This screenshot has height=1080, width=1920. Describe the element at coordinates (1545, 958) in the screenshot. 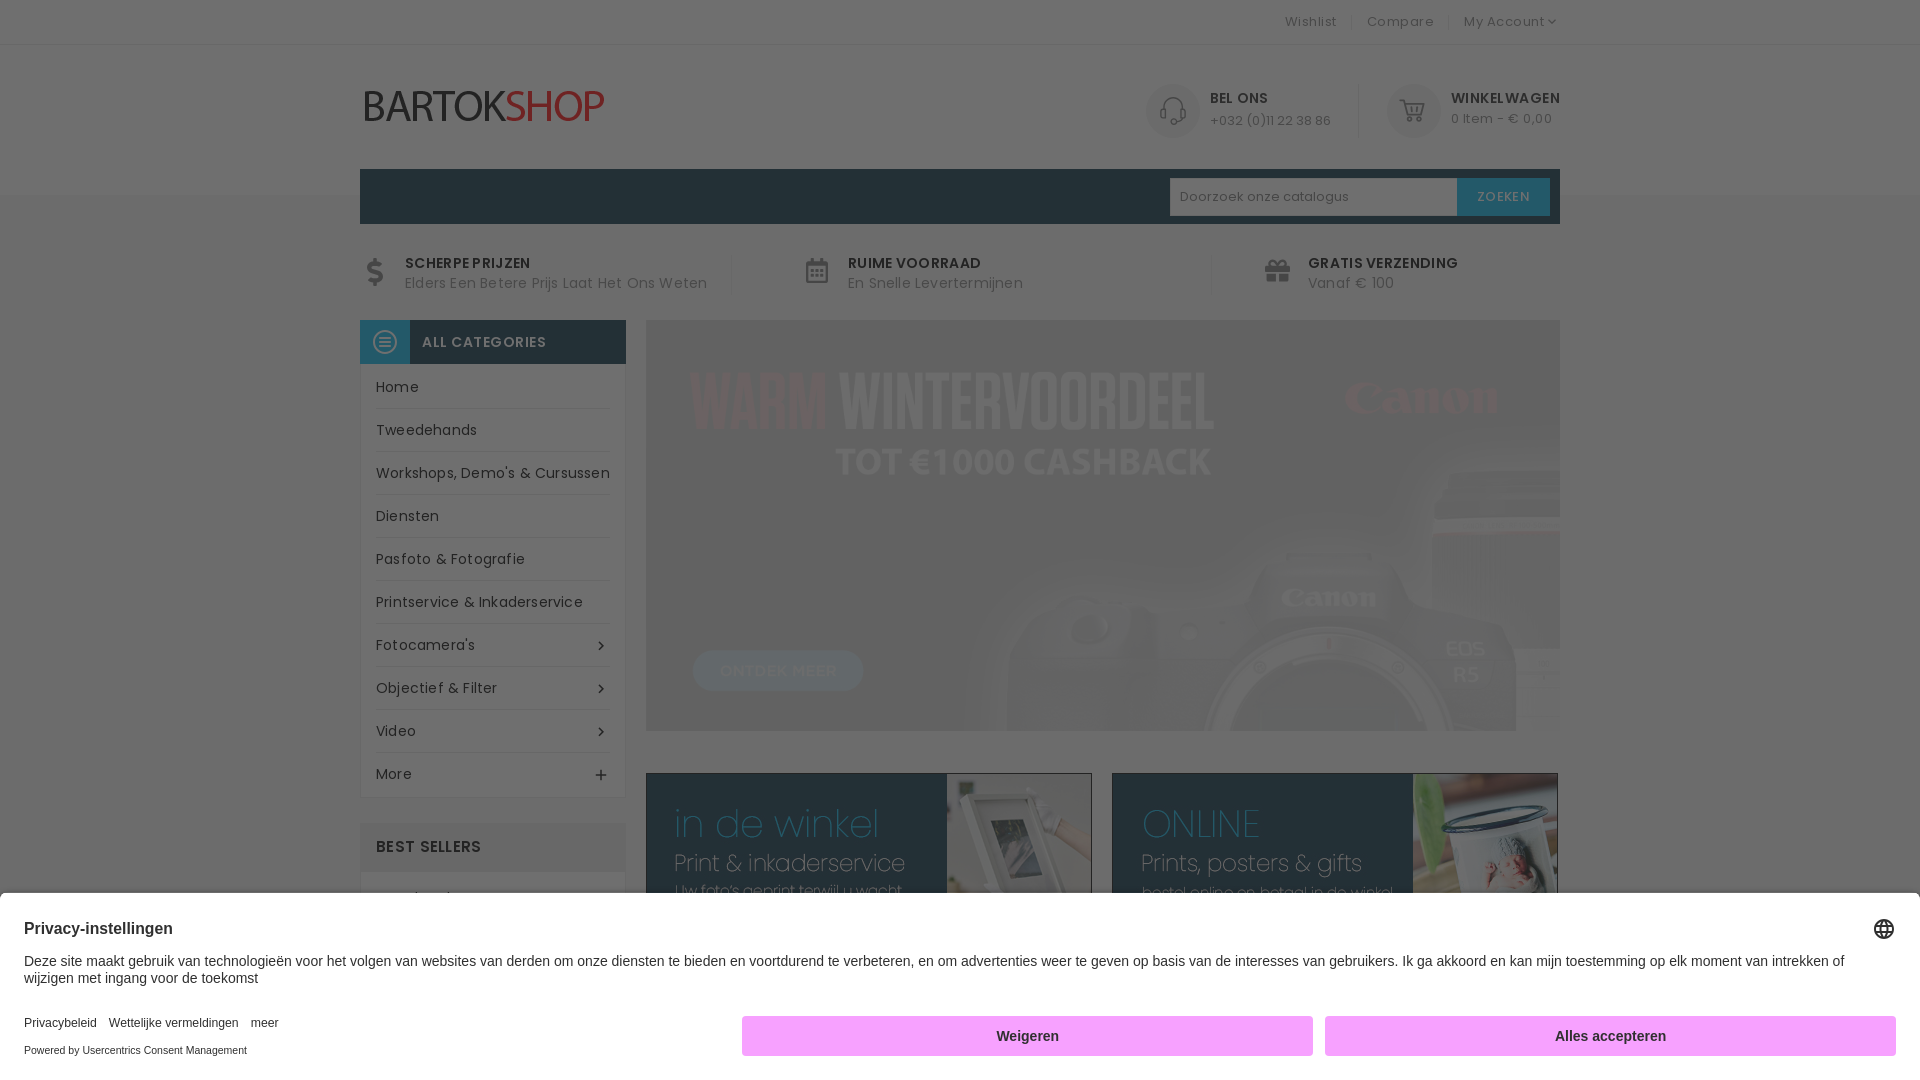

I see ` ` at that location.